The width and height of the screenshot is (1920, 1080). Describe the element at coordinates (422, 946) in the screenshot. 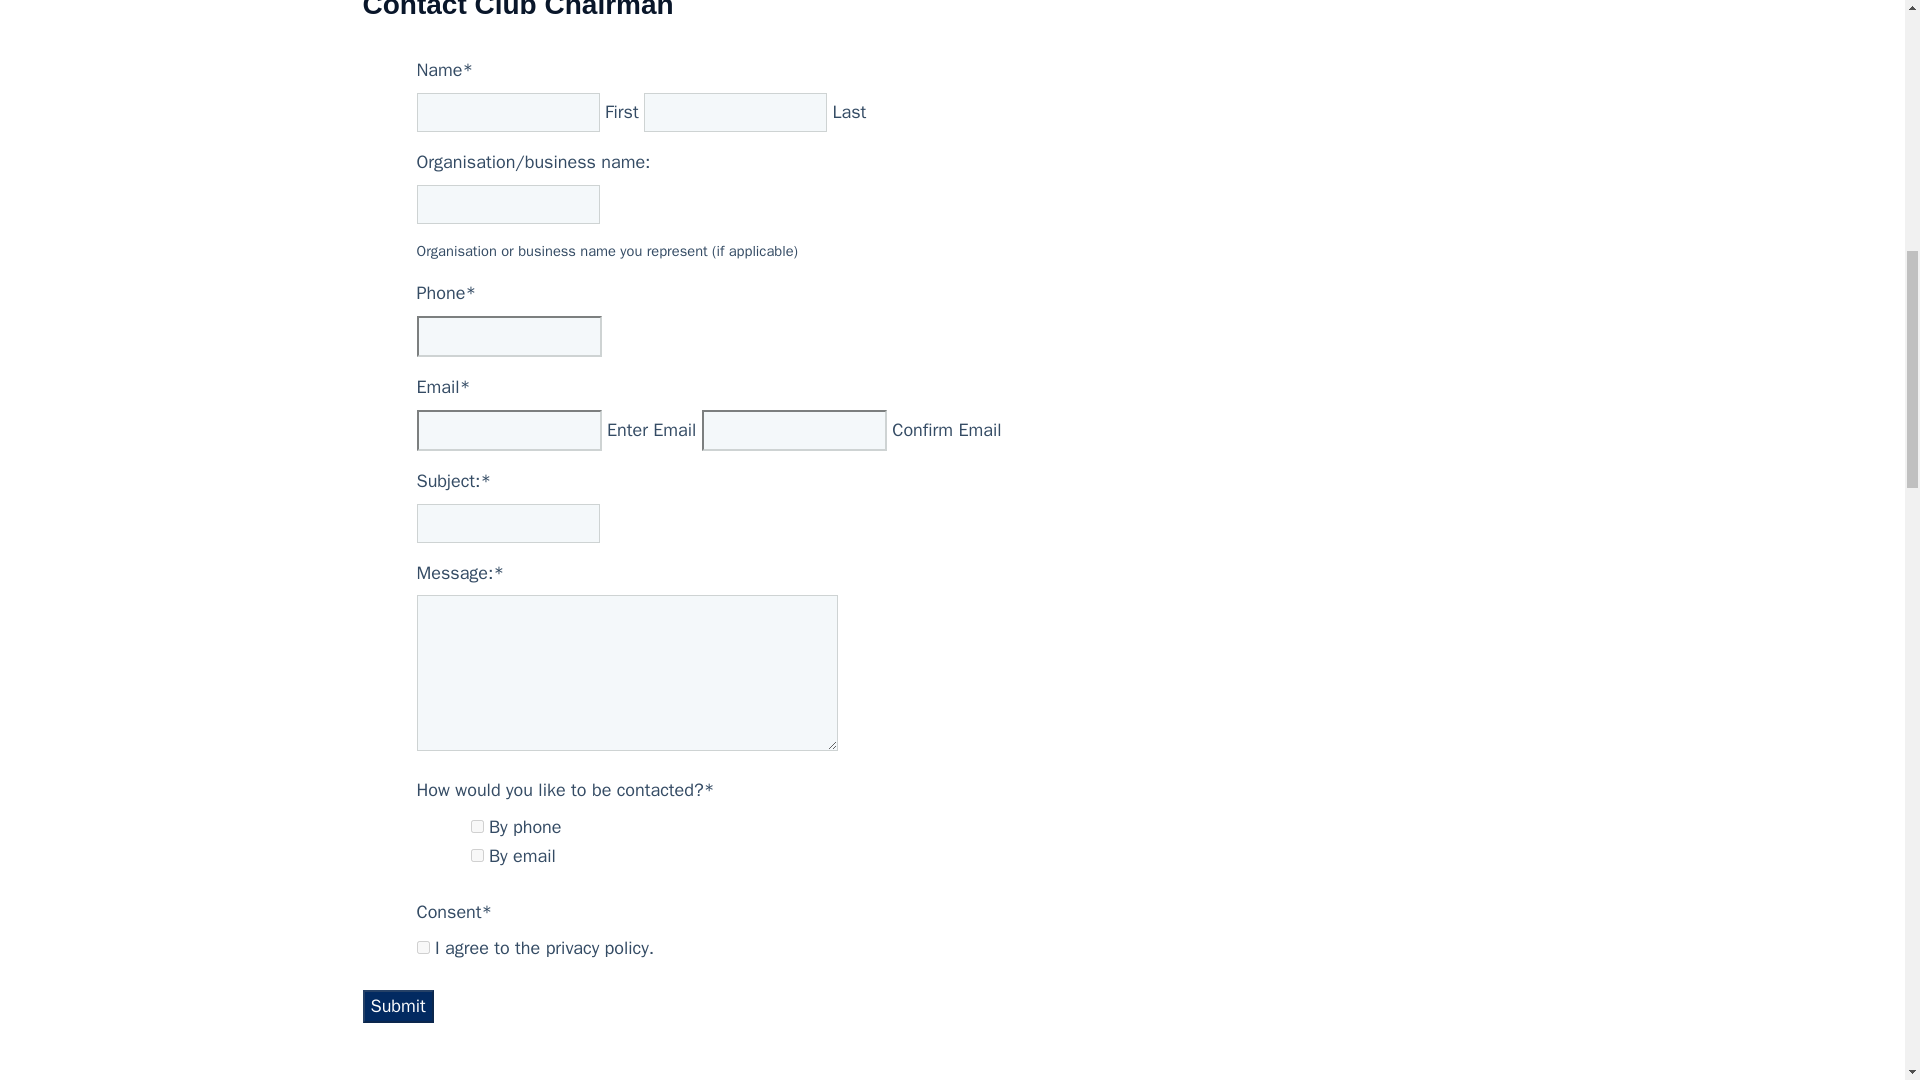

I see `1` at that location.